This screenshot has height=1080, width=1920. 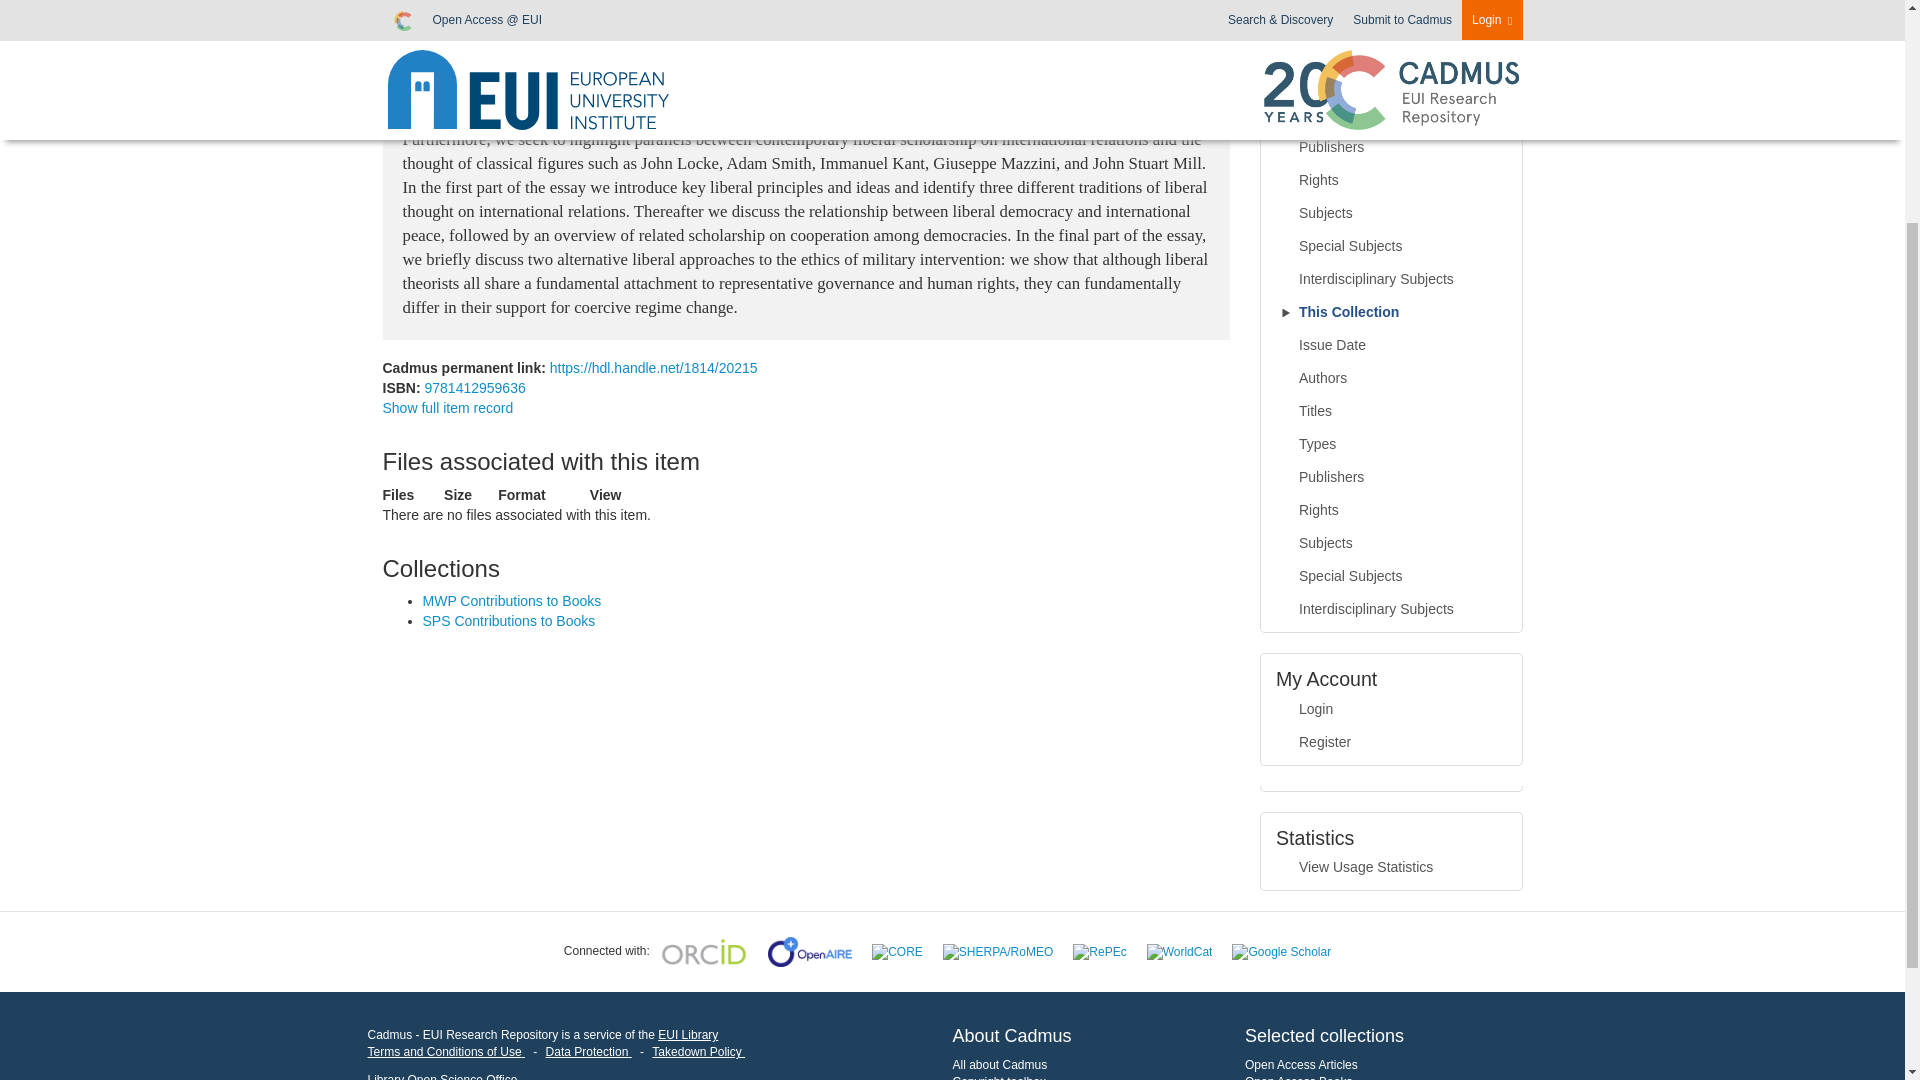 I want to click on Interdisciplinary Subjects, so click(x=1392, y=280).